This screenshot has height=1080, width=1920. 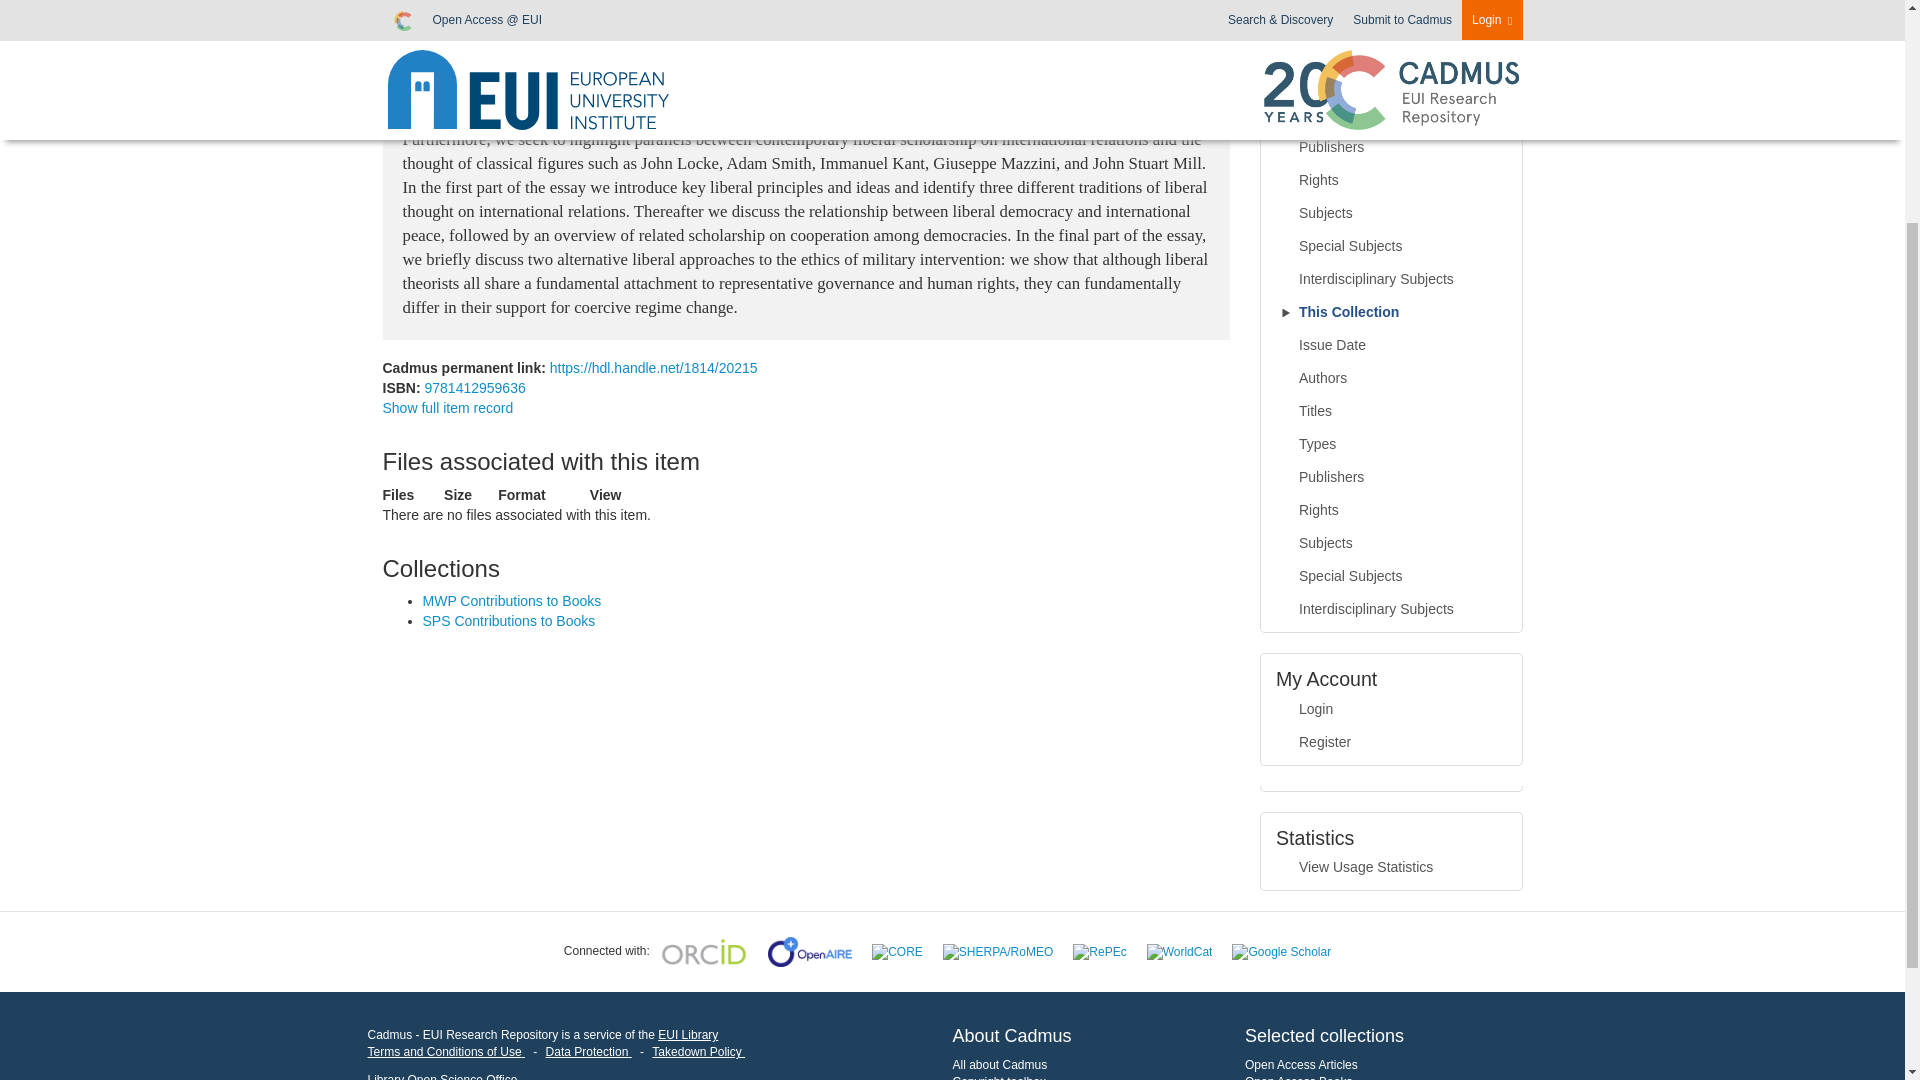 I want to click on Interdisciplinary Subjects, so click(x=1392, y=280).